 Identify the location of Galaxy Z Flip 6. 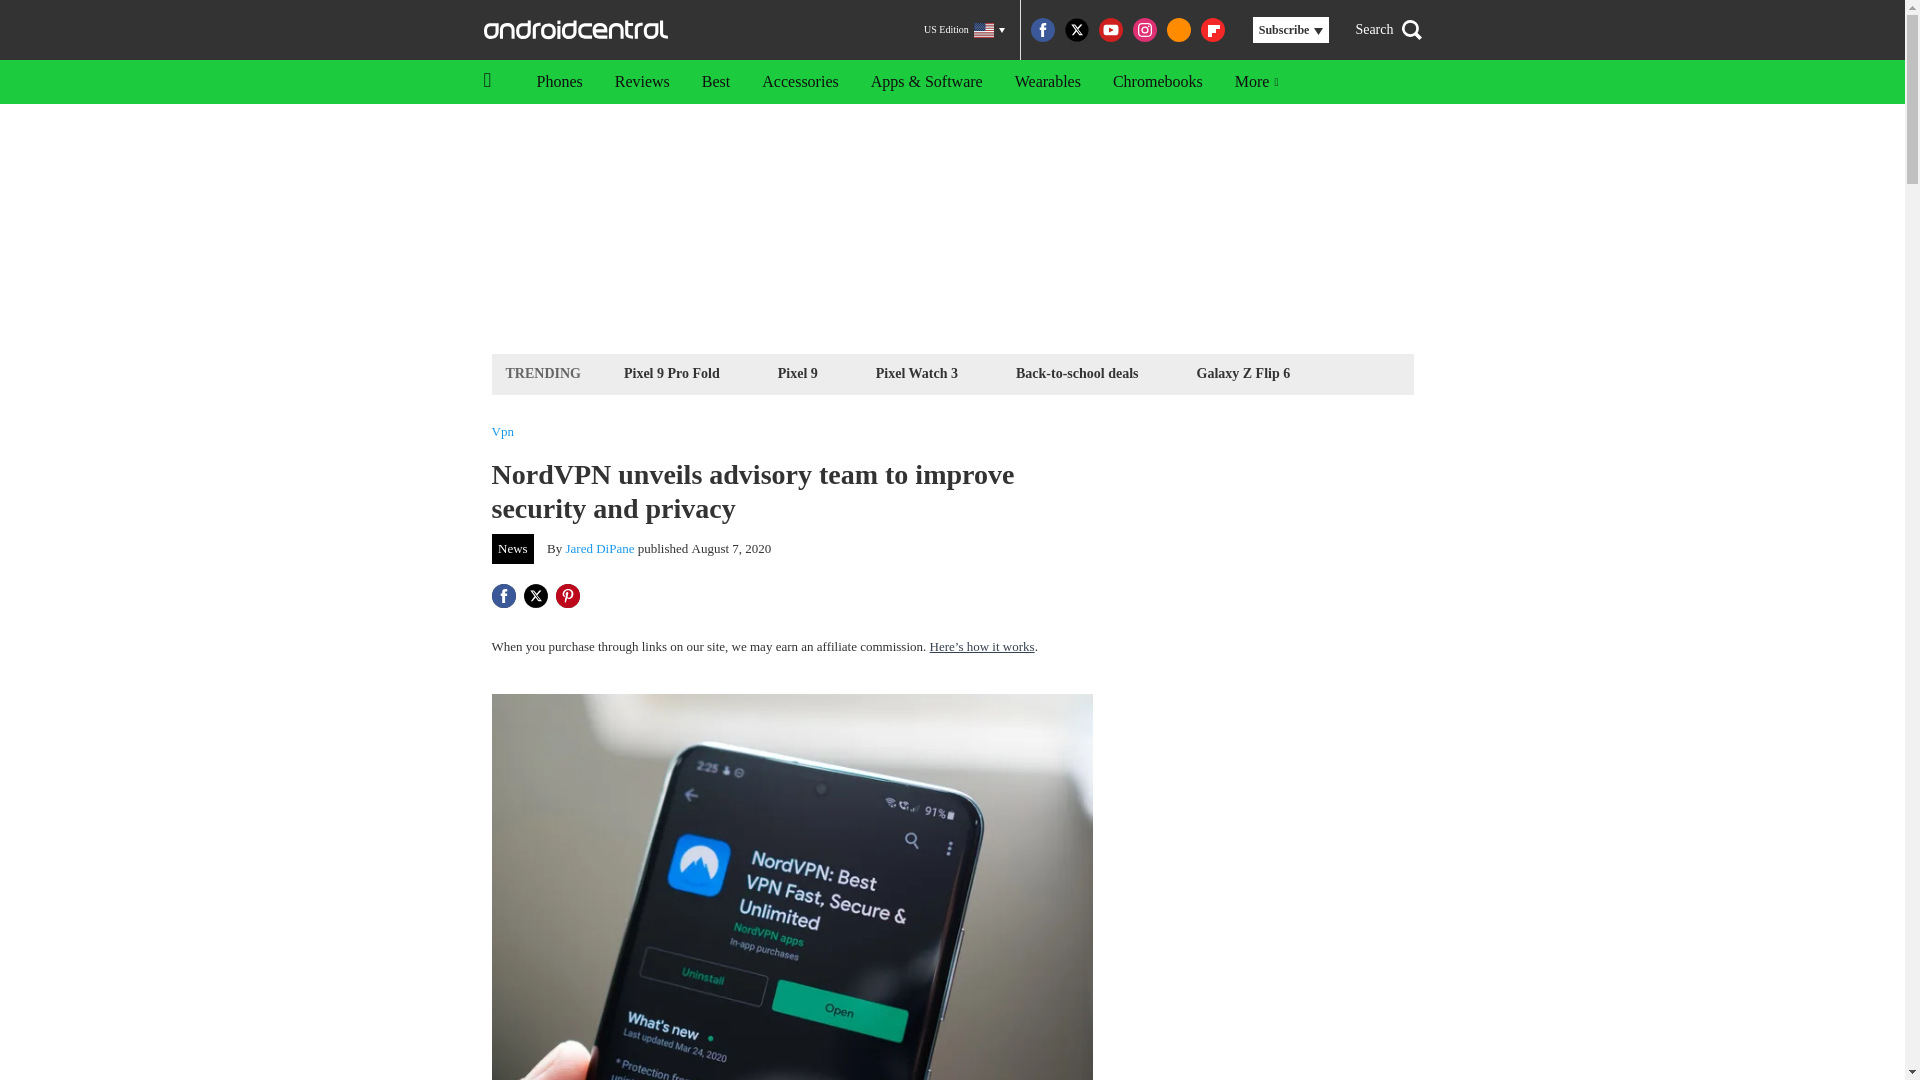
(1244, 372).